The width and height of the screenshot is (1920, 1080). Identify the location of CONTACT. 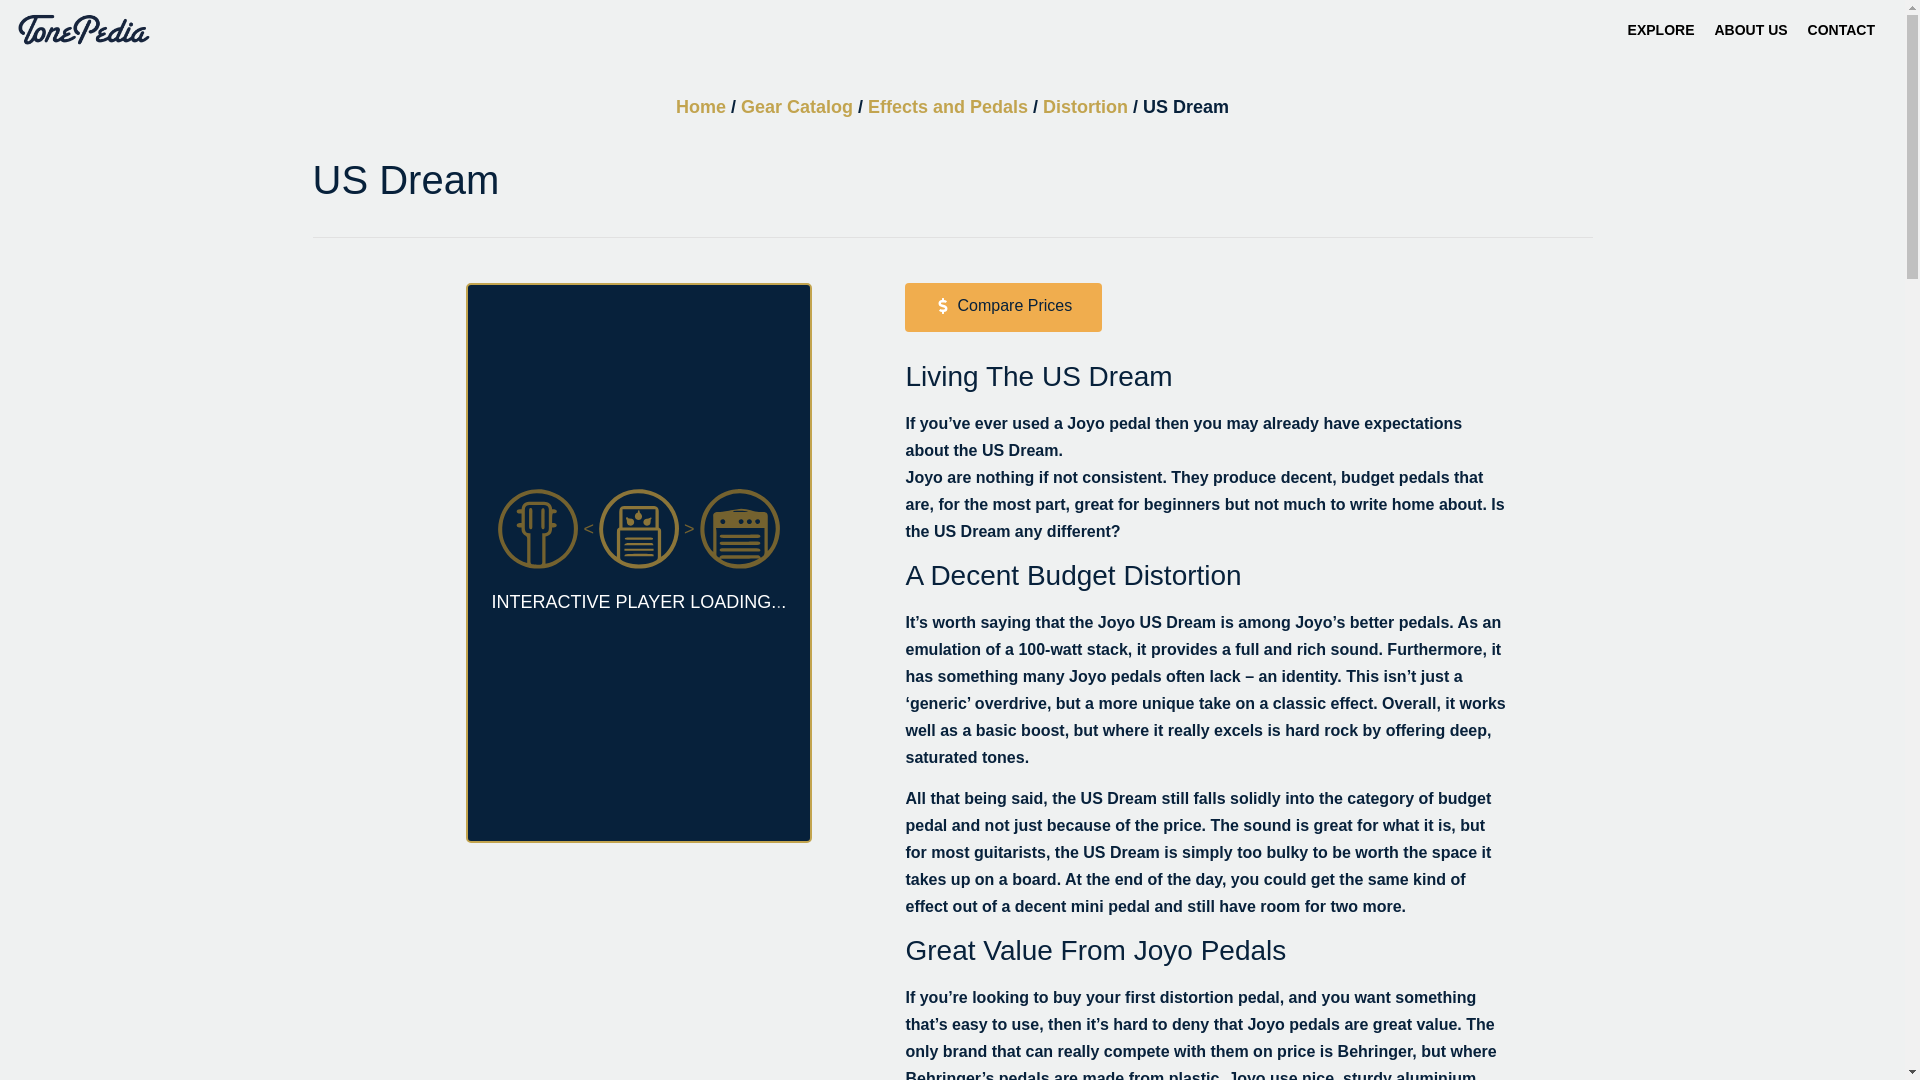
(1841, 36).